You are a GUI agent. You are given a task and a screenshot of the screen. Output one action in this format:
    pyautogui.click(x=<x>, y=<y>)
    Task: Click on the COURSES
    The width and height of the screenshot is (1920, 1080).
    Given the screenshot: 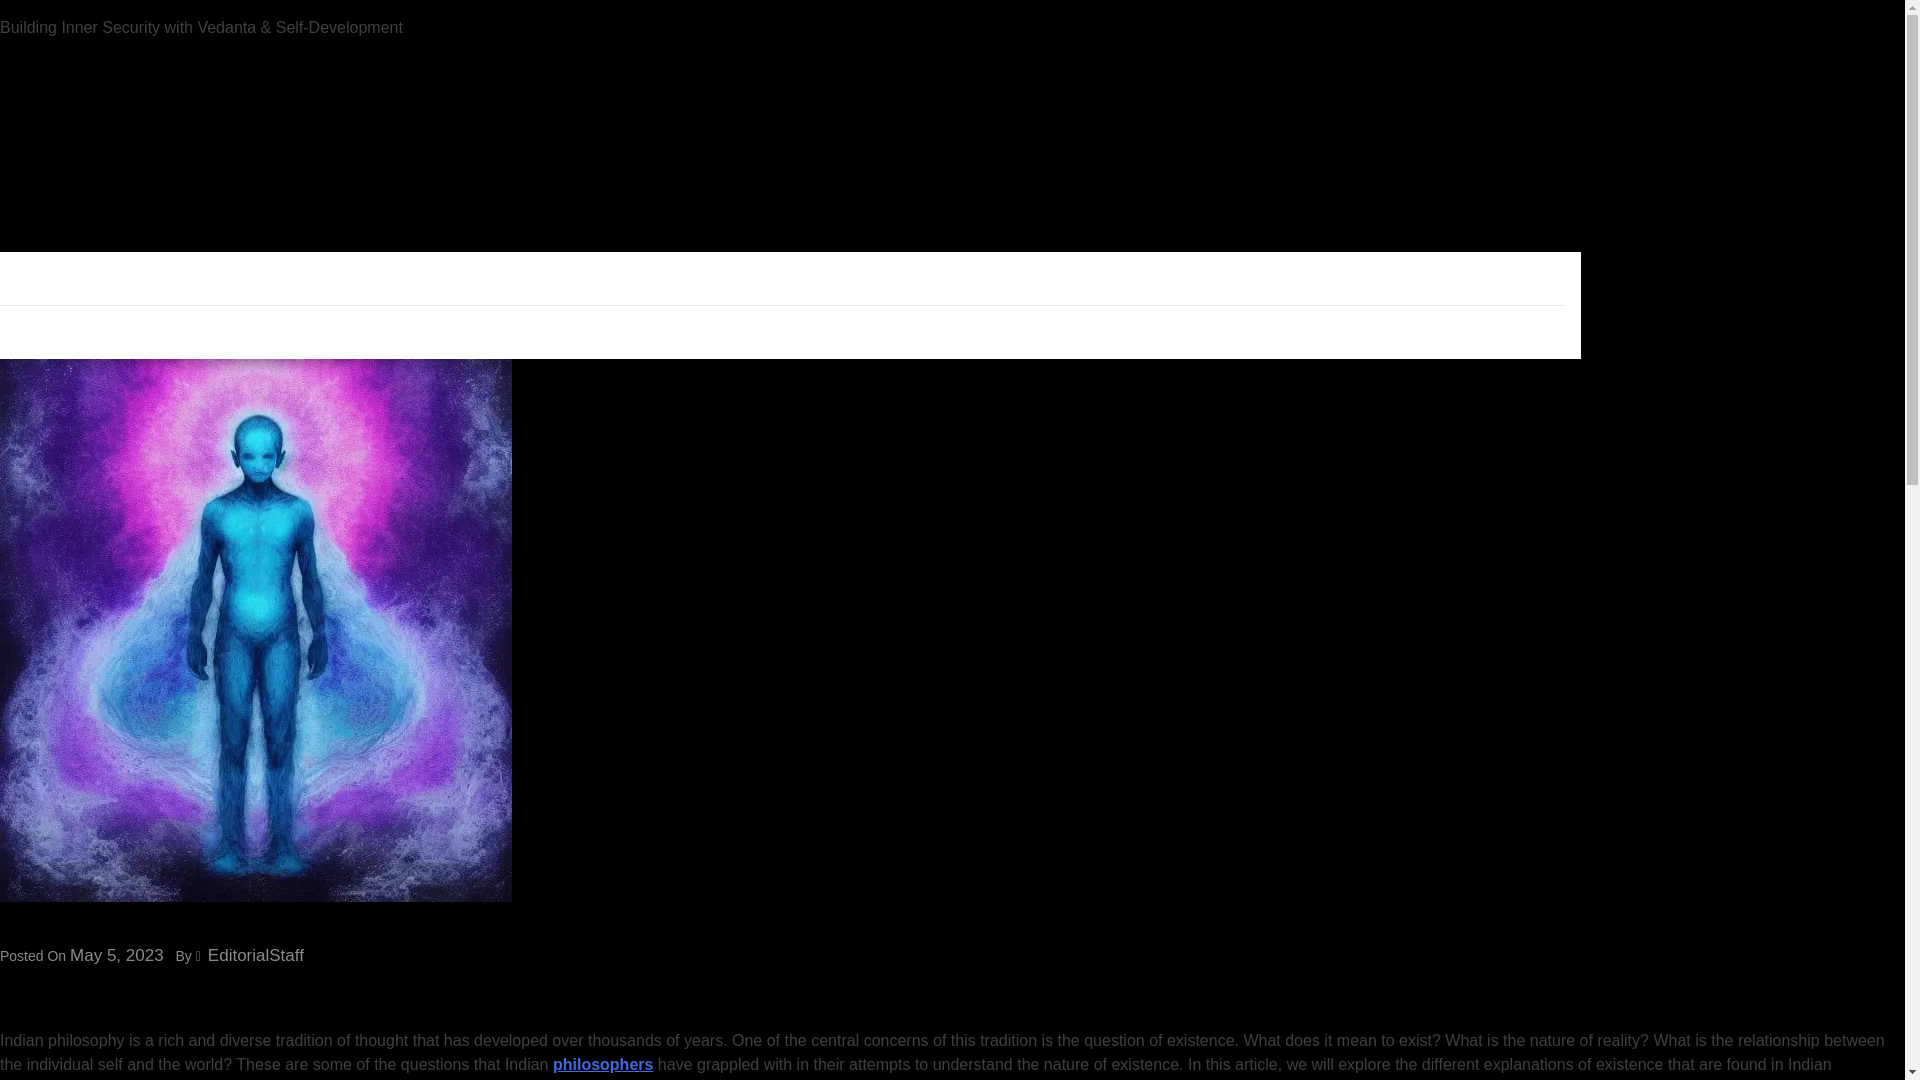 What is the action you would take?
    pyautogui.click(x=524, y=157)
    